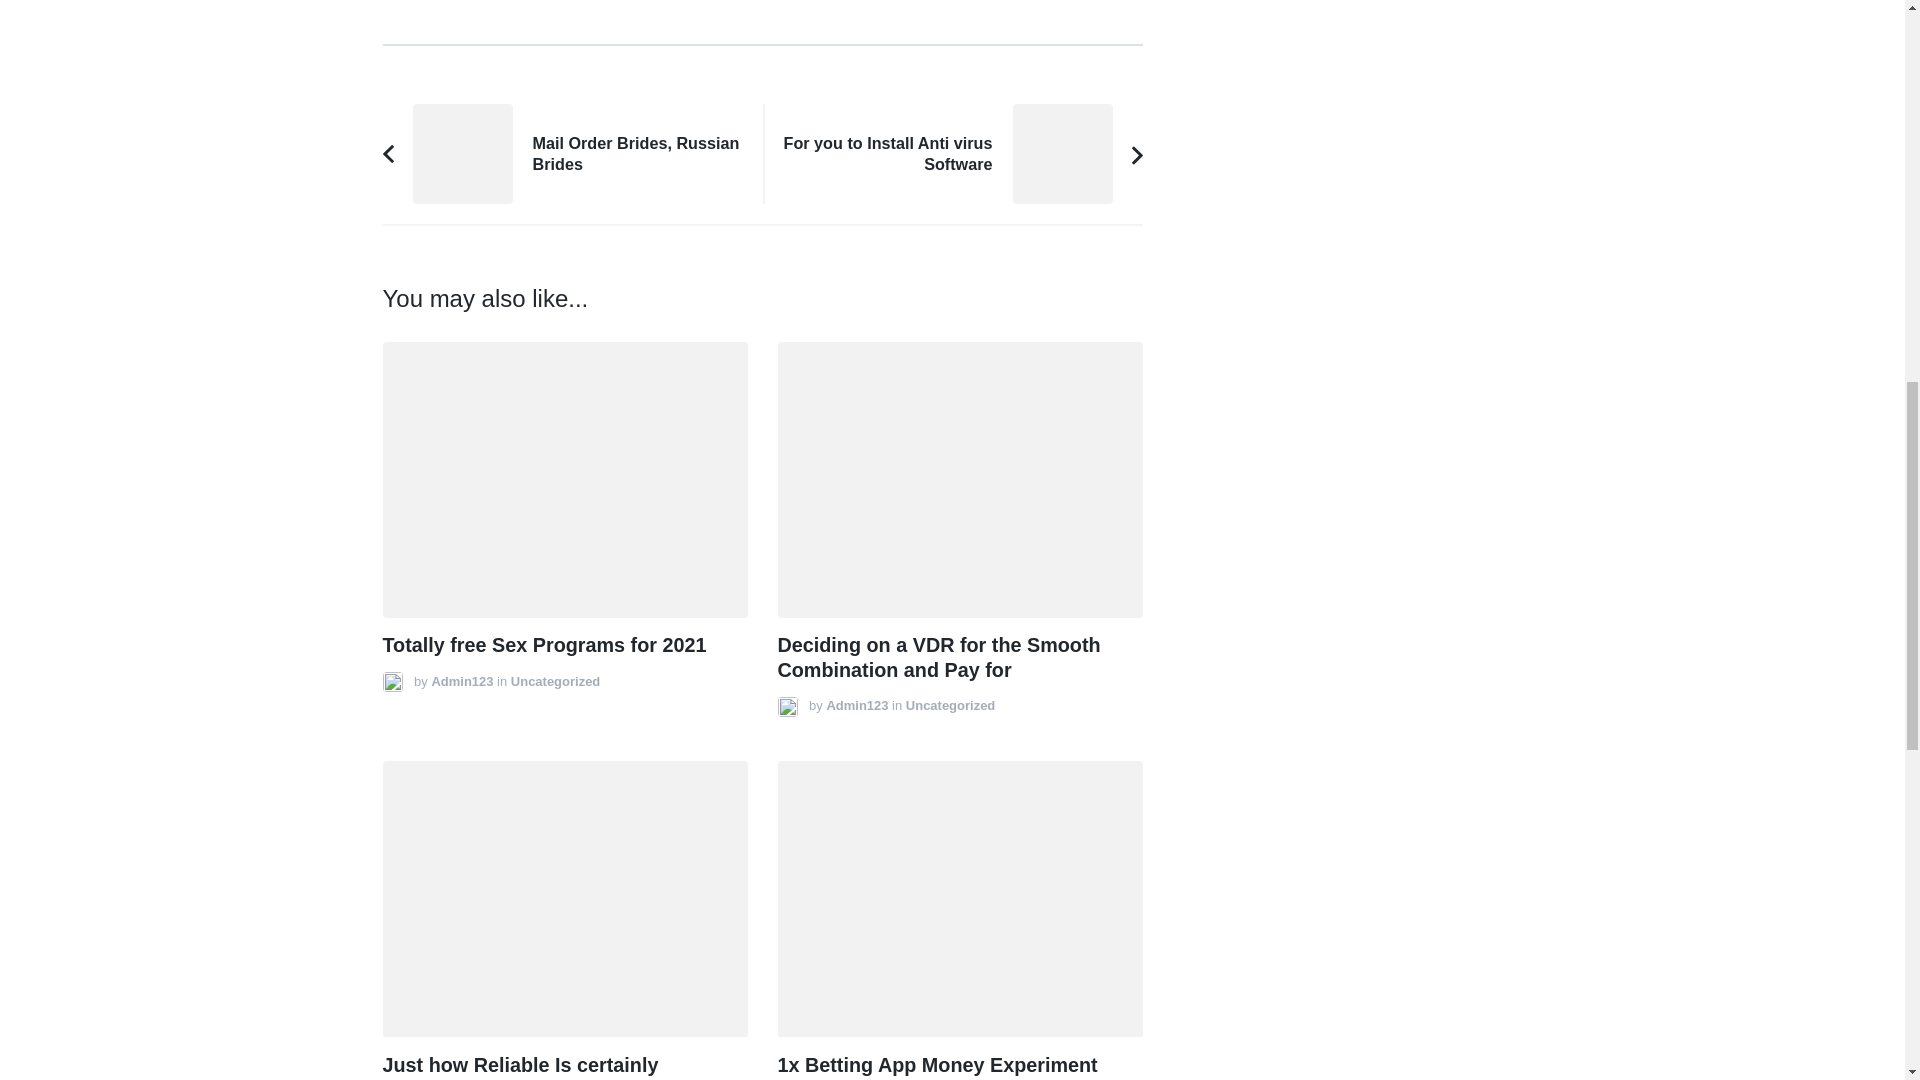 This screenshot has width=1920, height=1080. I want to click on Uncategorized, so click(520, 1067).